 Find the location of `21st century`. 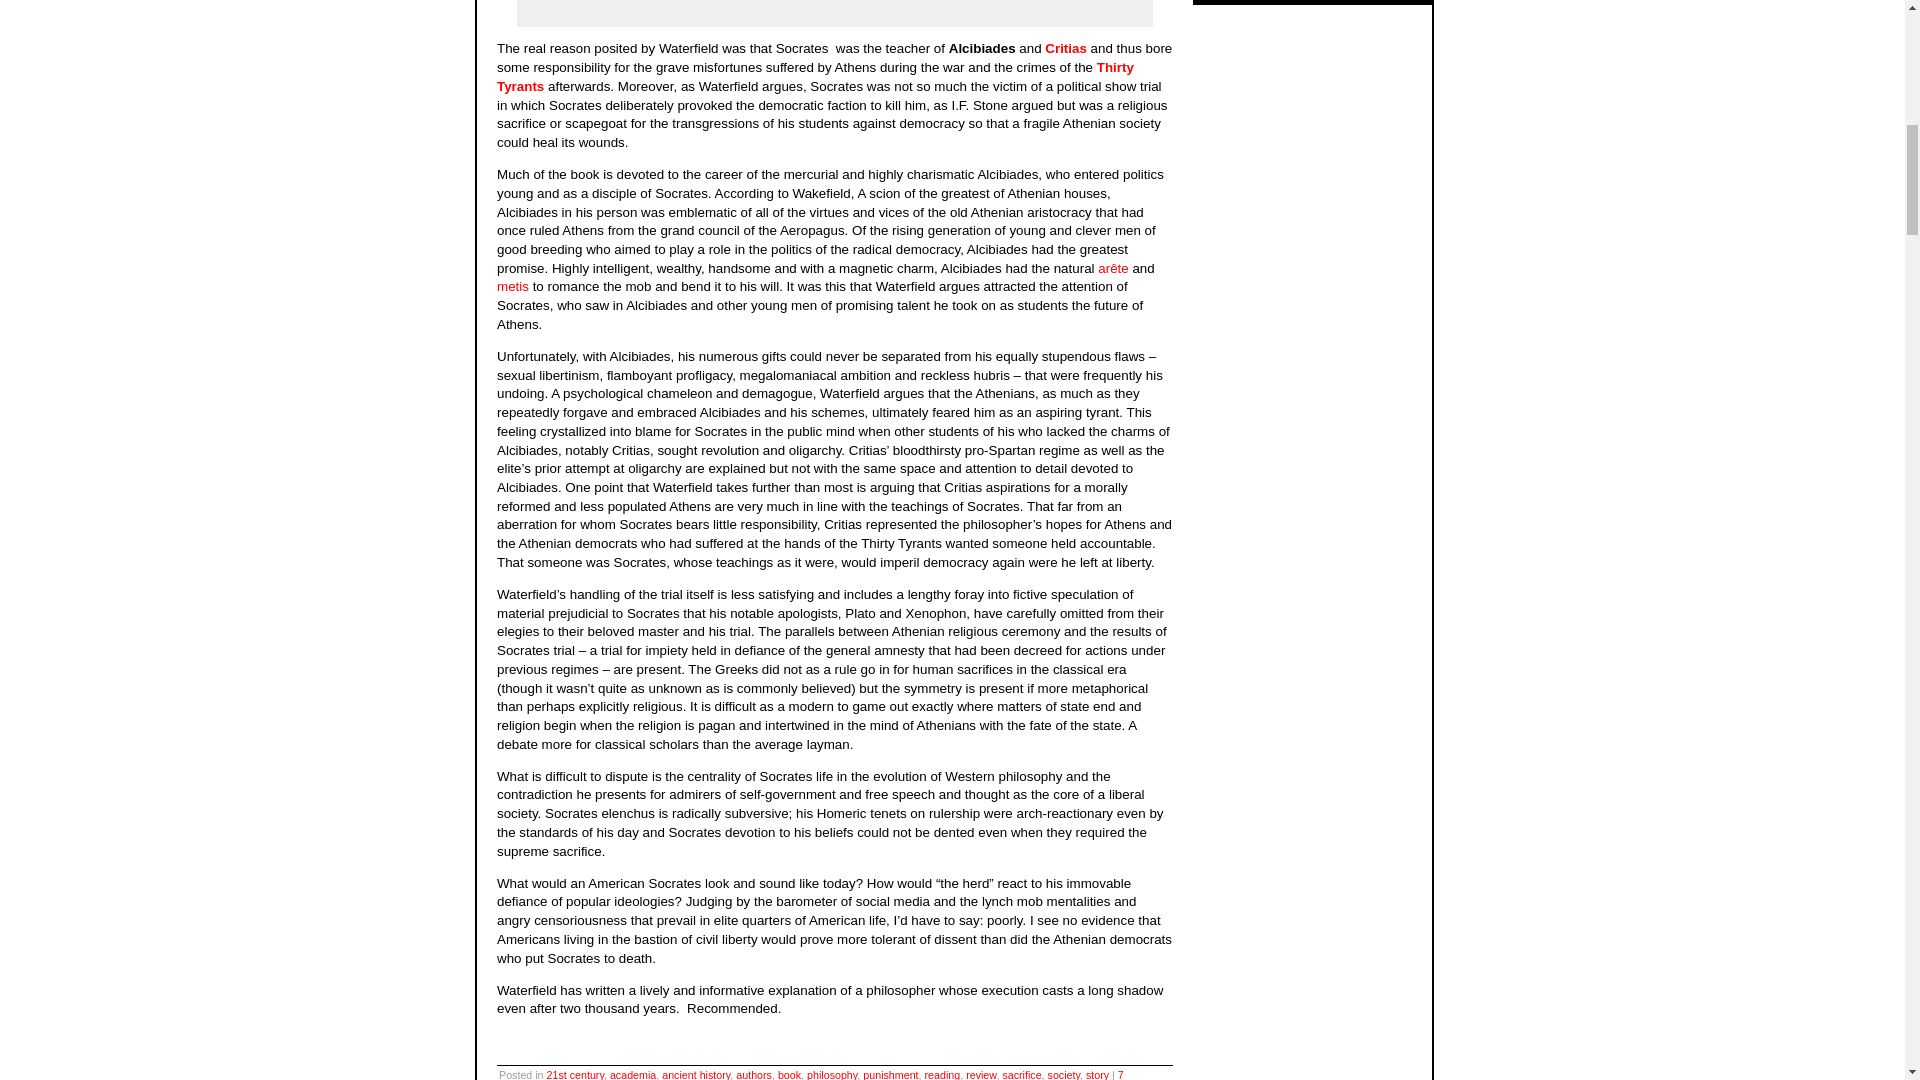

21st century is located at coordinates (576, 1074).